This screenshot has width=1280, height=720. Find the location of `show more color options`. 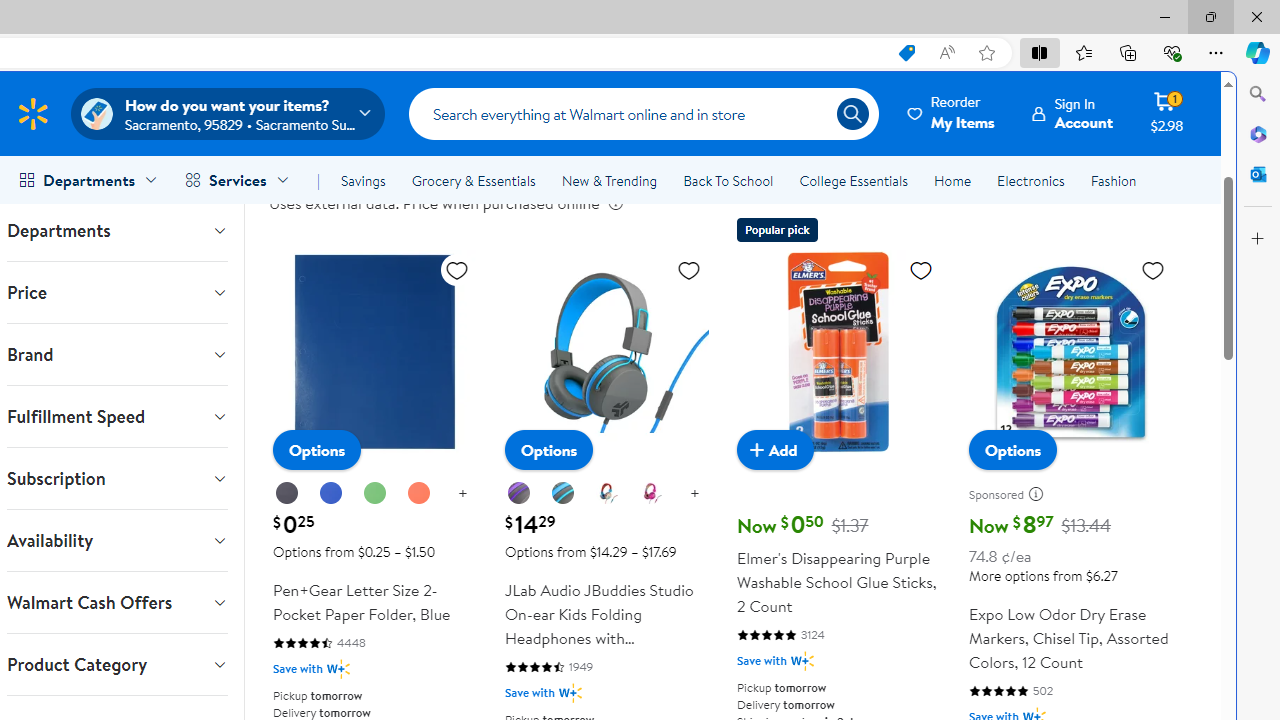

show more color options is located at coordinates (694, 494).